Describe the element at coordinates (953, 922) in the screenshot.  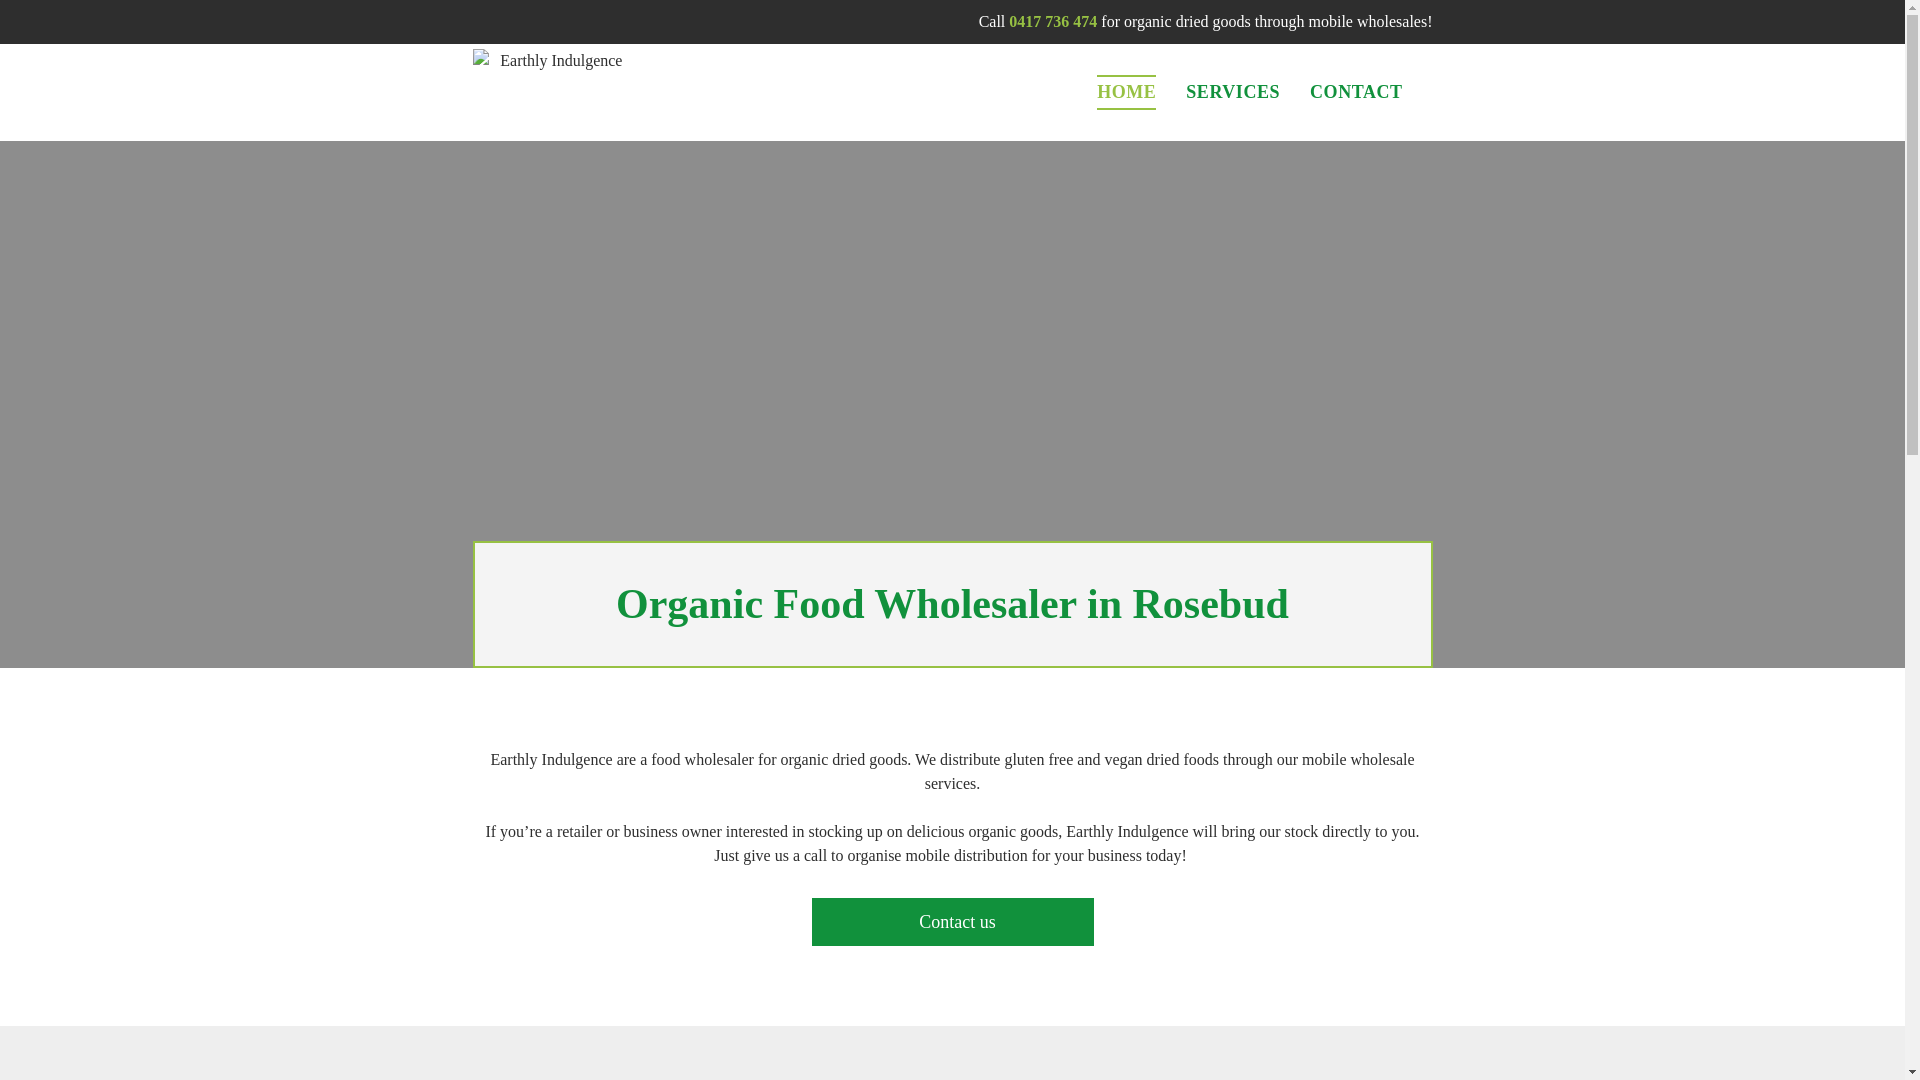
I see `Contact us` at that location.